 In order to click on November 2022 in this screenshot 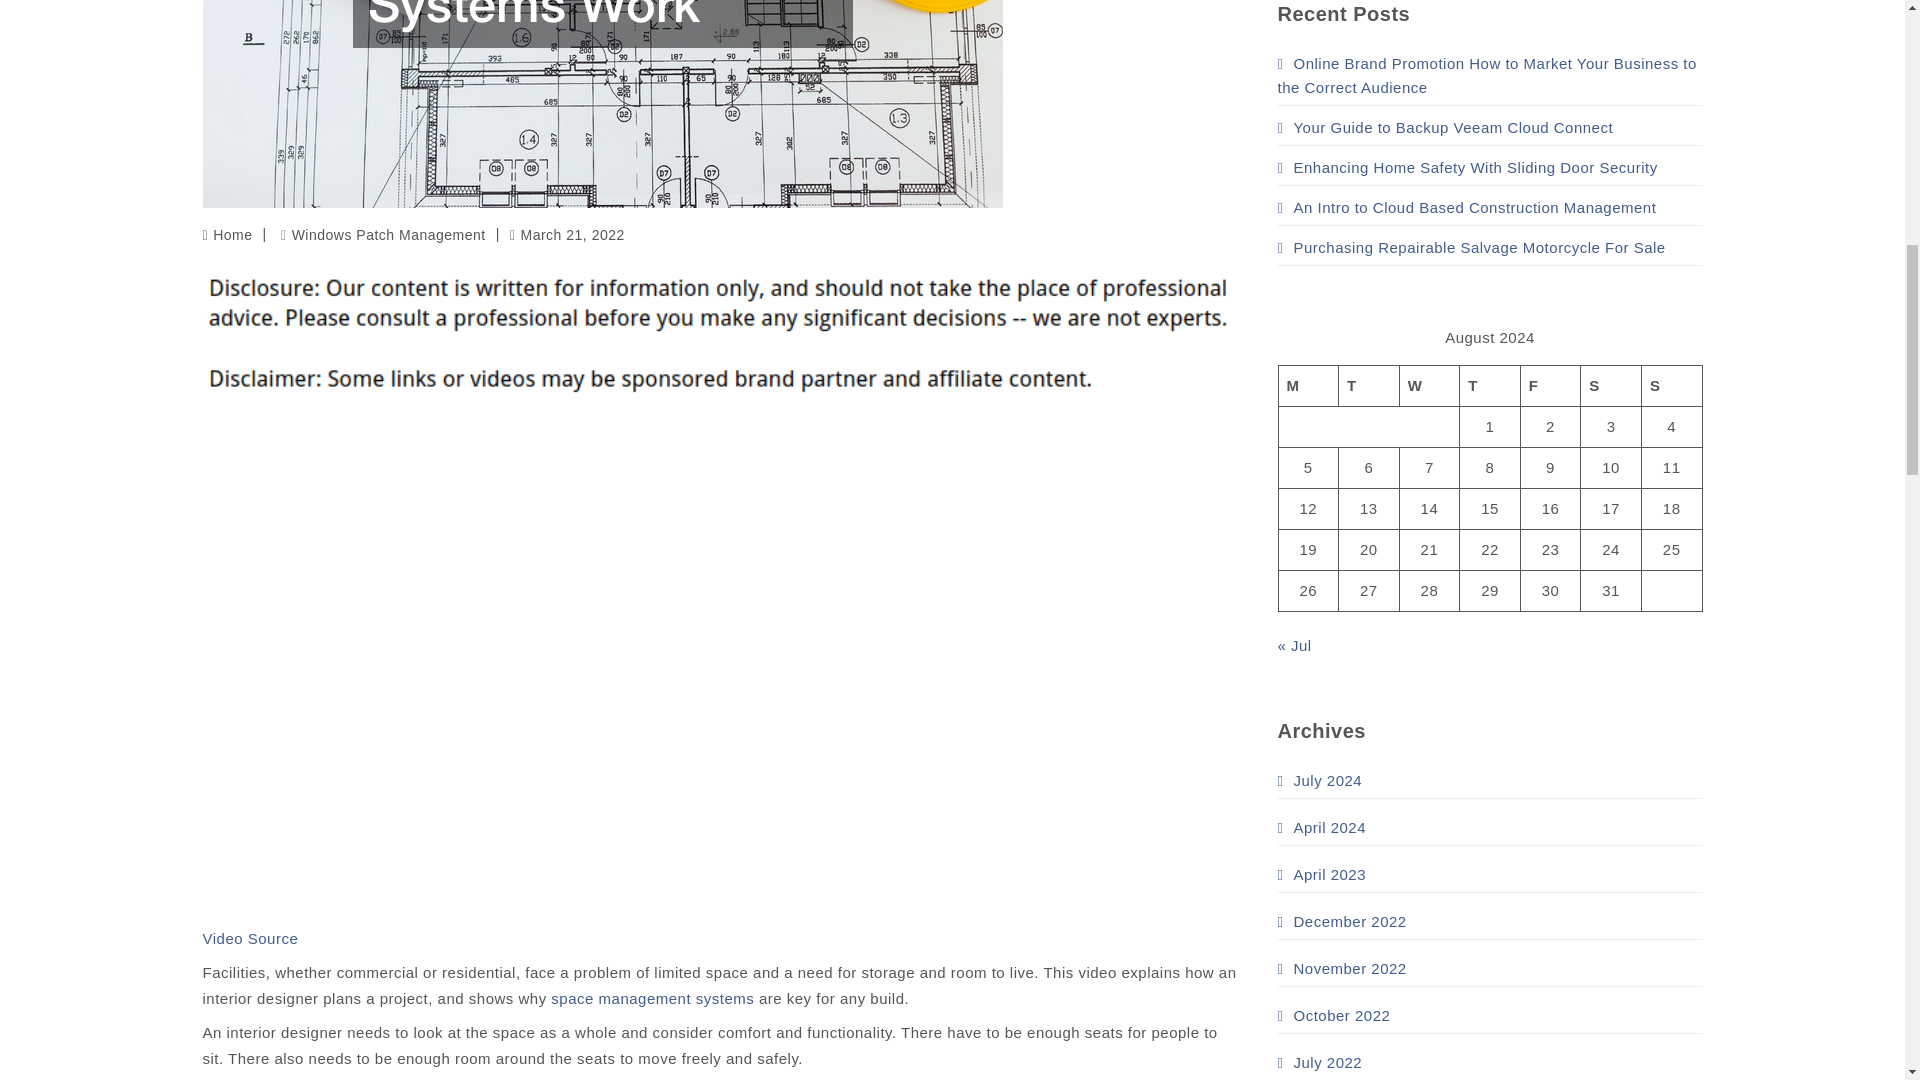, I will do `click(1342, 968)`.